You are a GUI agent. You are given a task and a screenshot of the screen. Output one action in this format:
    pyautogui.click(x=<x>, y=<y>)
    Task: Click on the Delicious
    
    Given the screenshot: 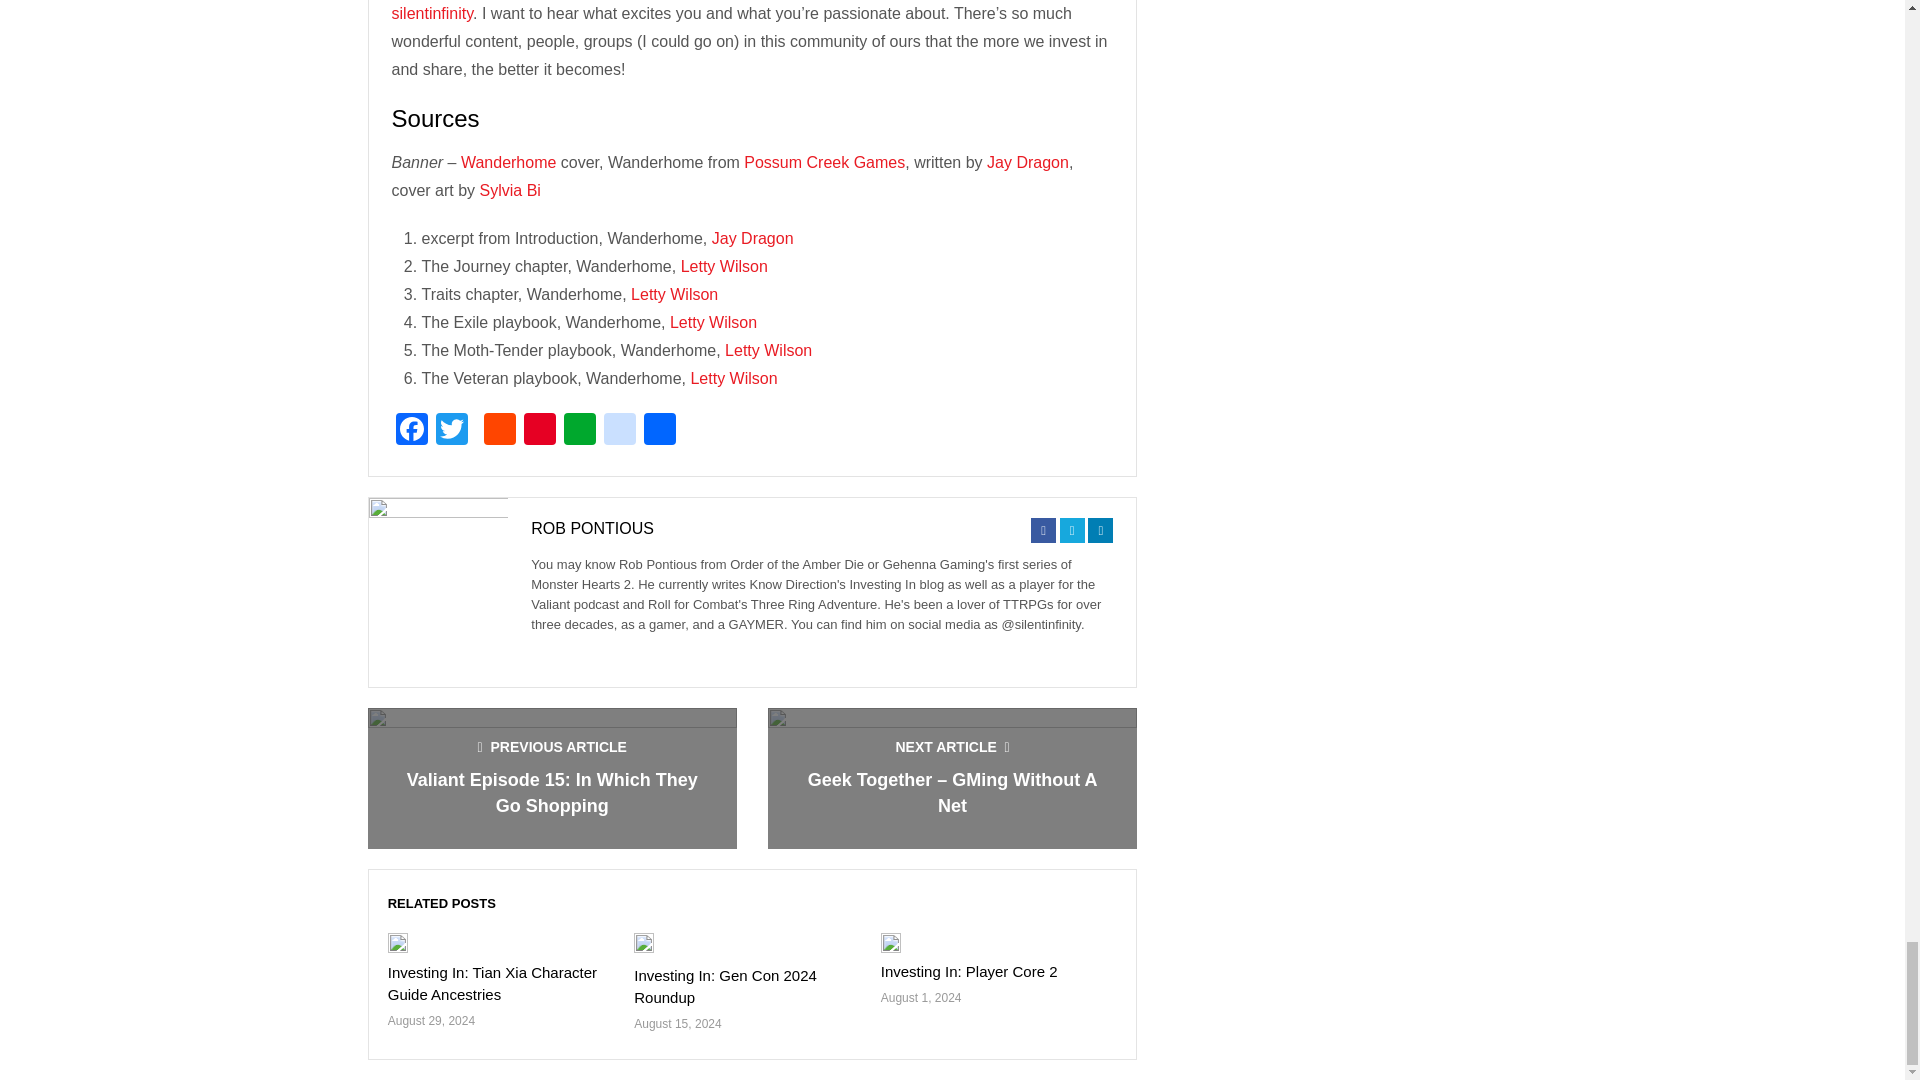 What is the action you would take?
    pyautogui.click(x=619, y=431)
    